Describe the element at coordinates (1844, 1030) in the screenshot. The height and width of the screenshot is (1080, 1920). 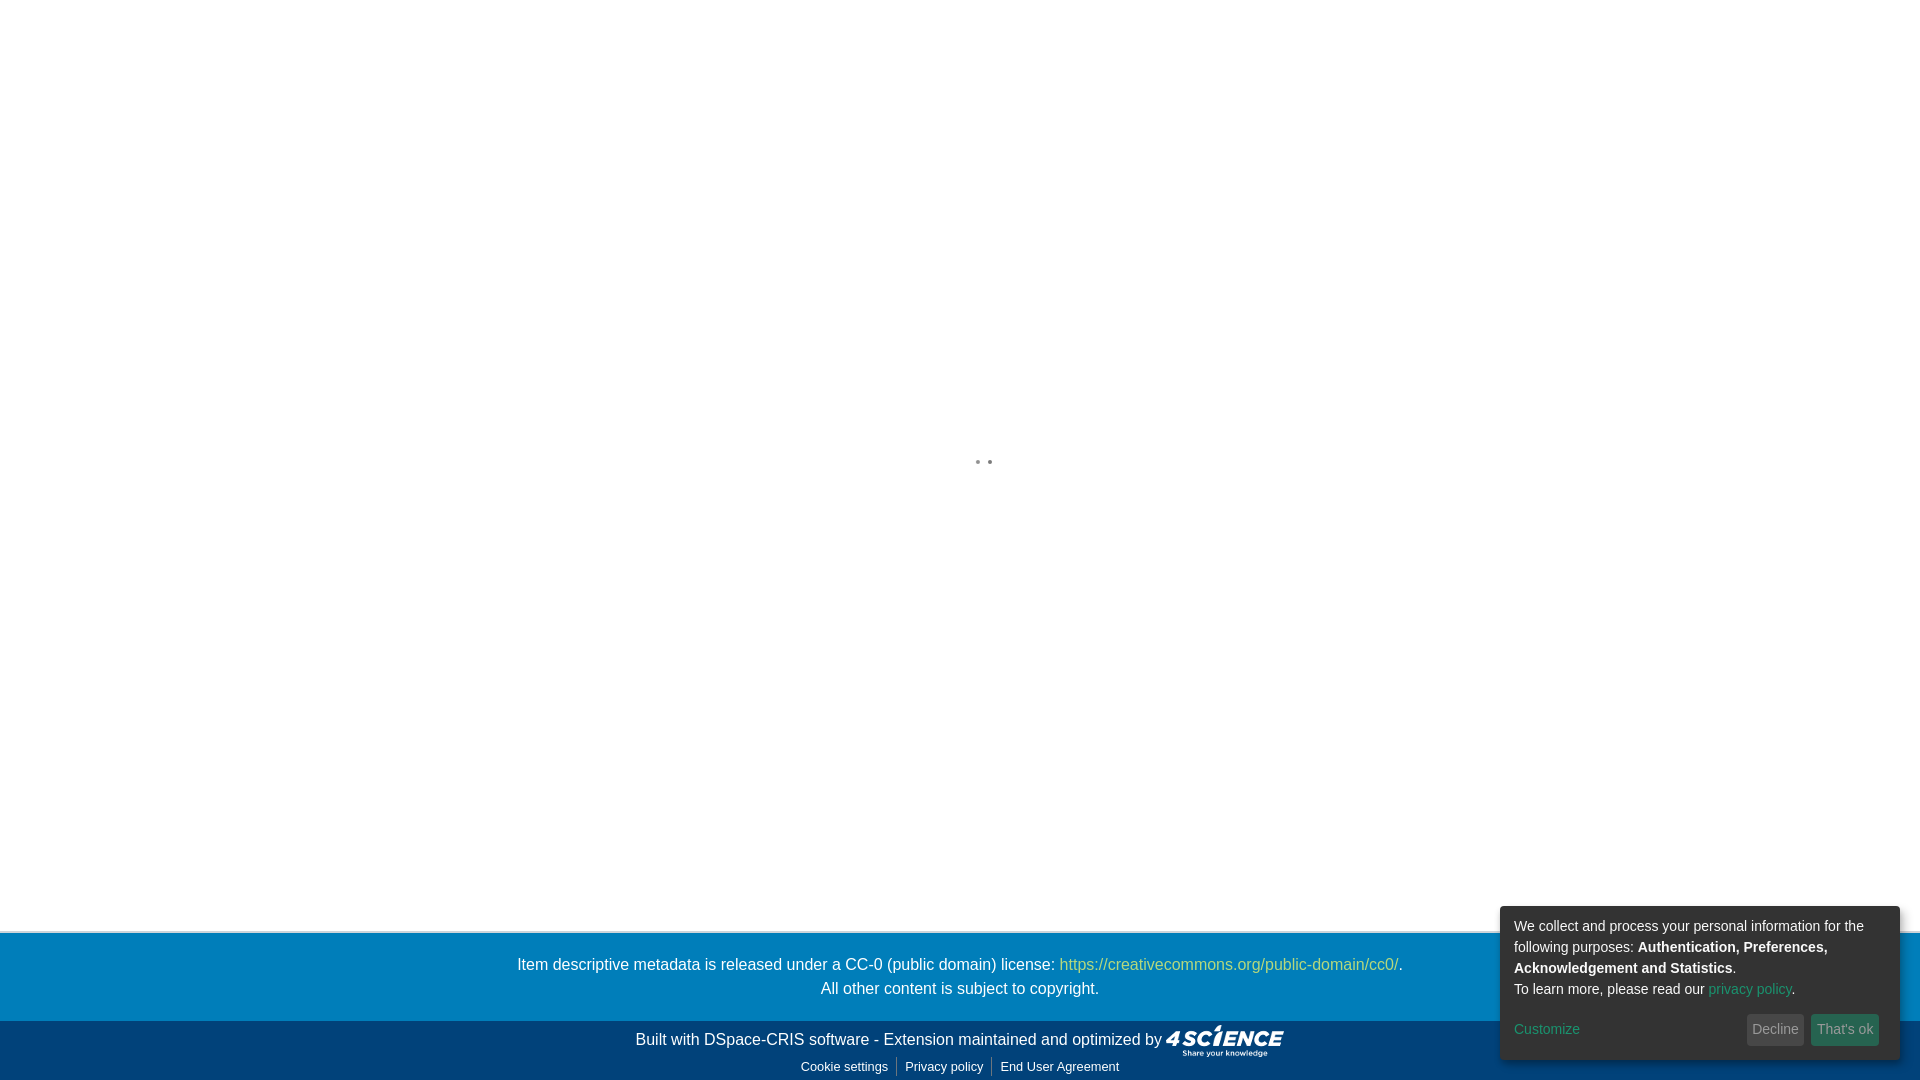
I see `That's ok` at that location.